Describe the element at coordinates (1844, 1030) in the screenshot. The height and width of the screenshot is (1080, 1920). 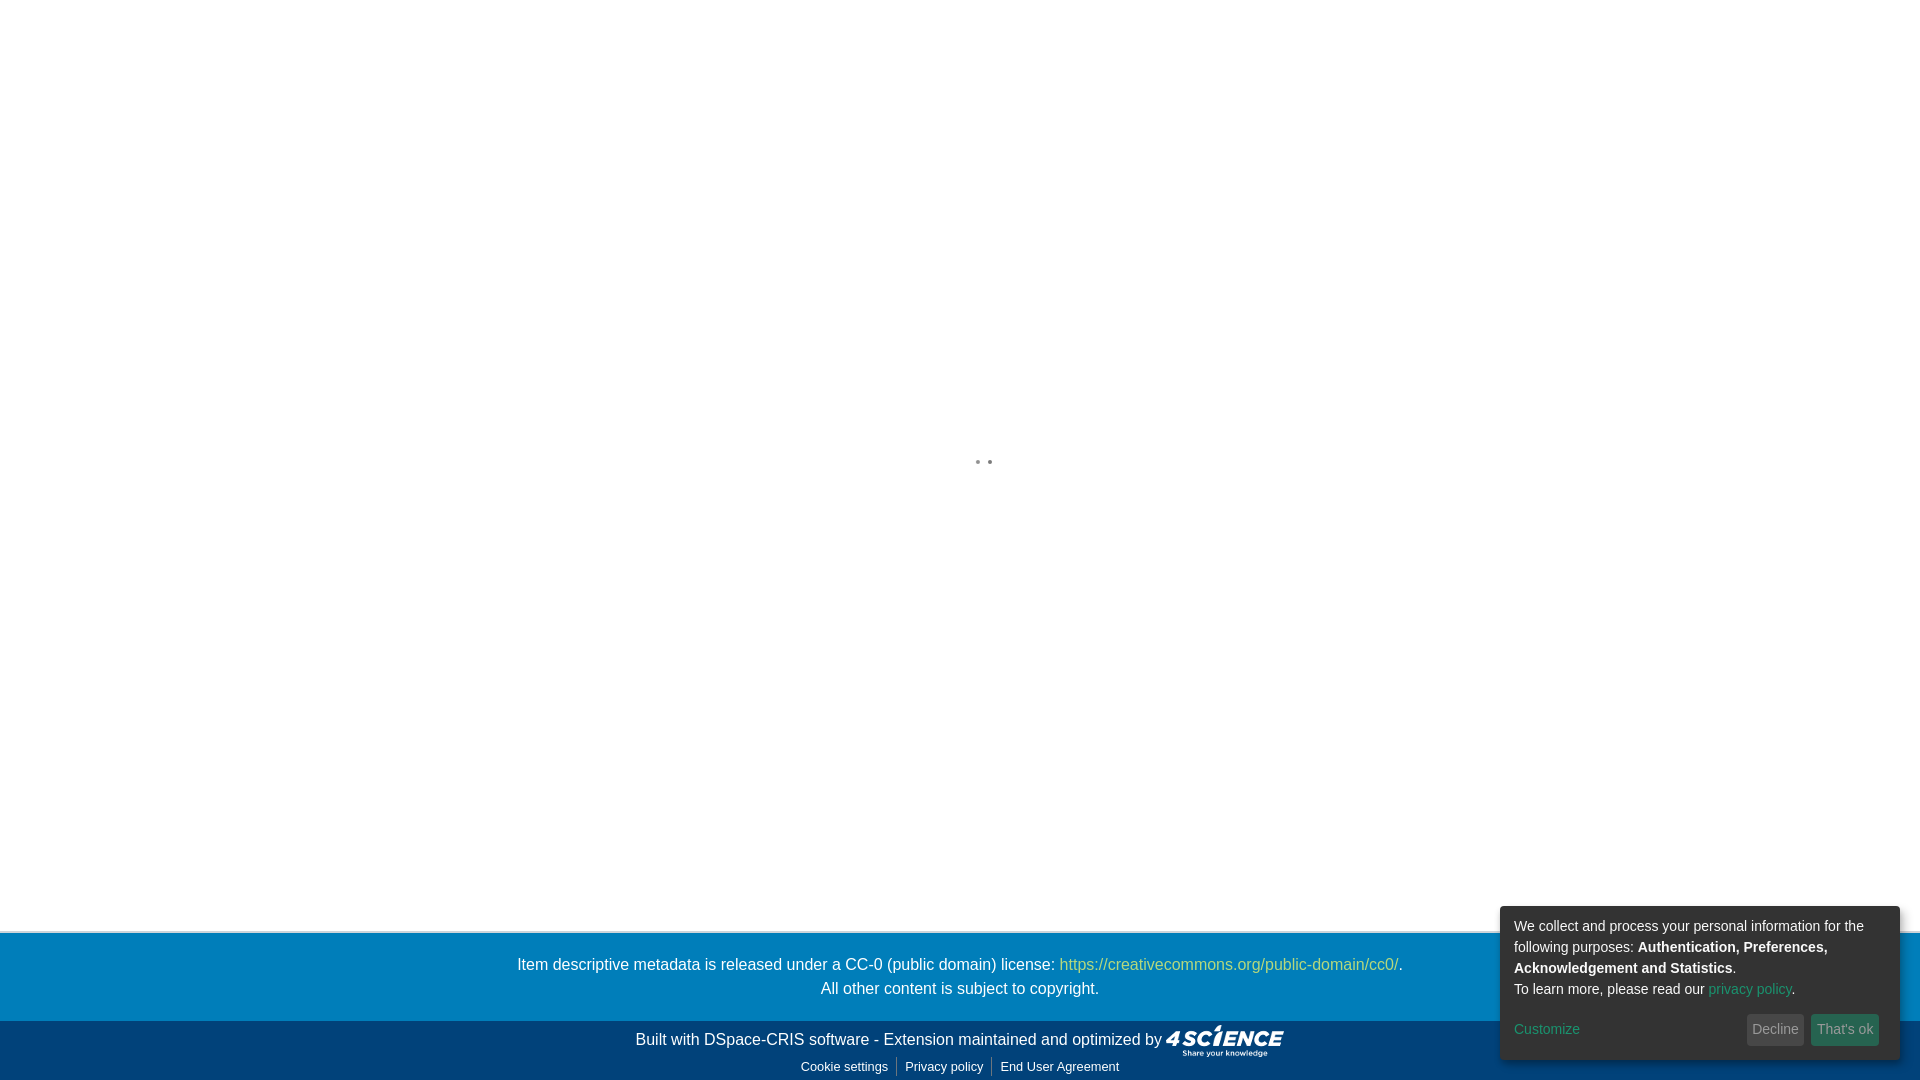
I see `That's ok` at that location.